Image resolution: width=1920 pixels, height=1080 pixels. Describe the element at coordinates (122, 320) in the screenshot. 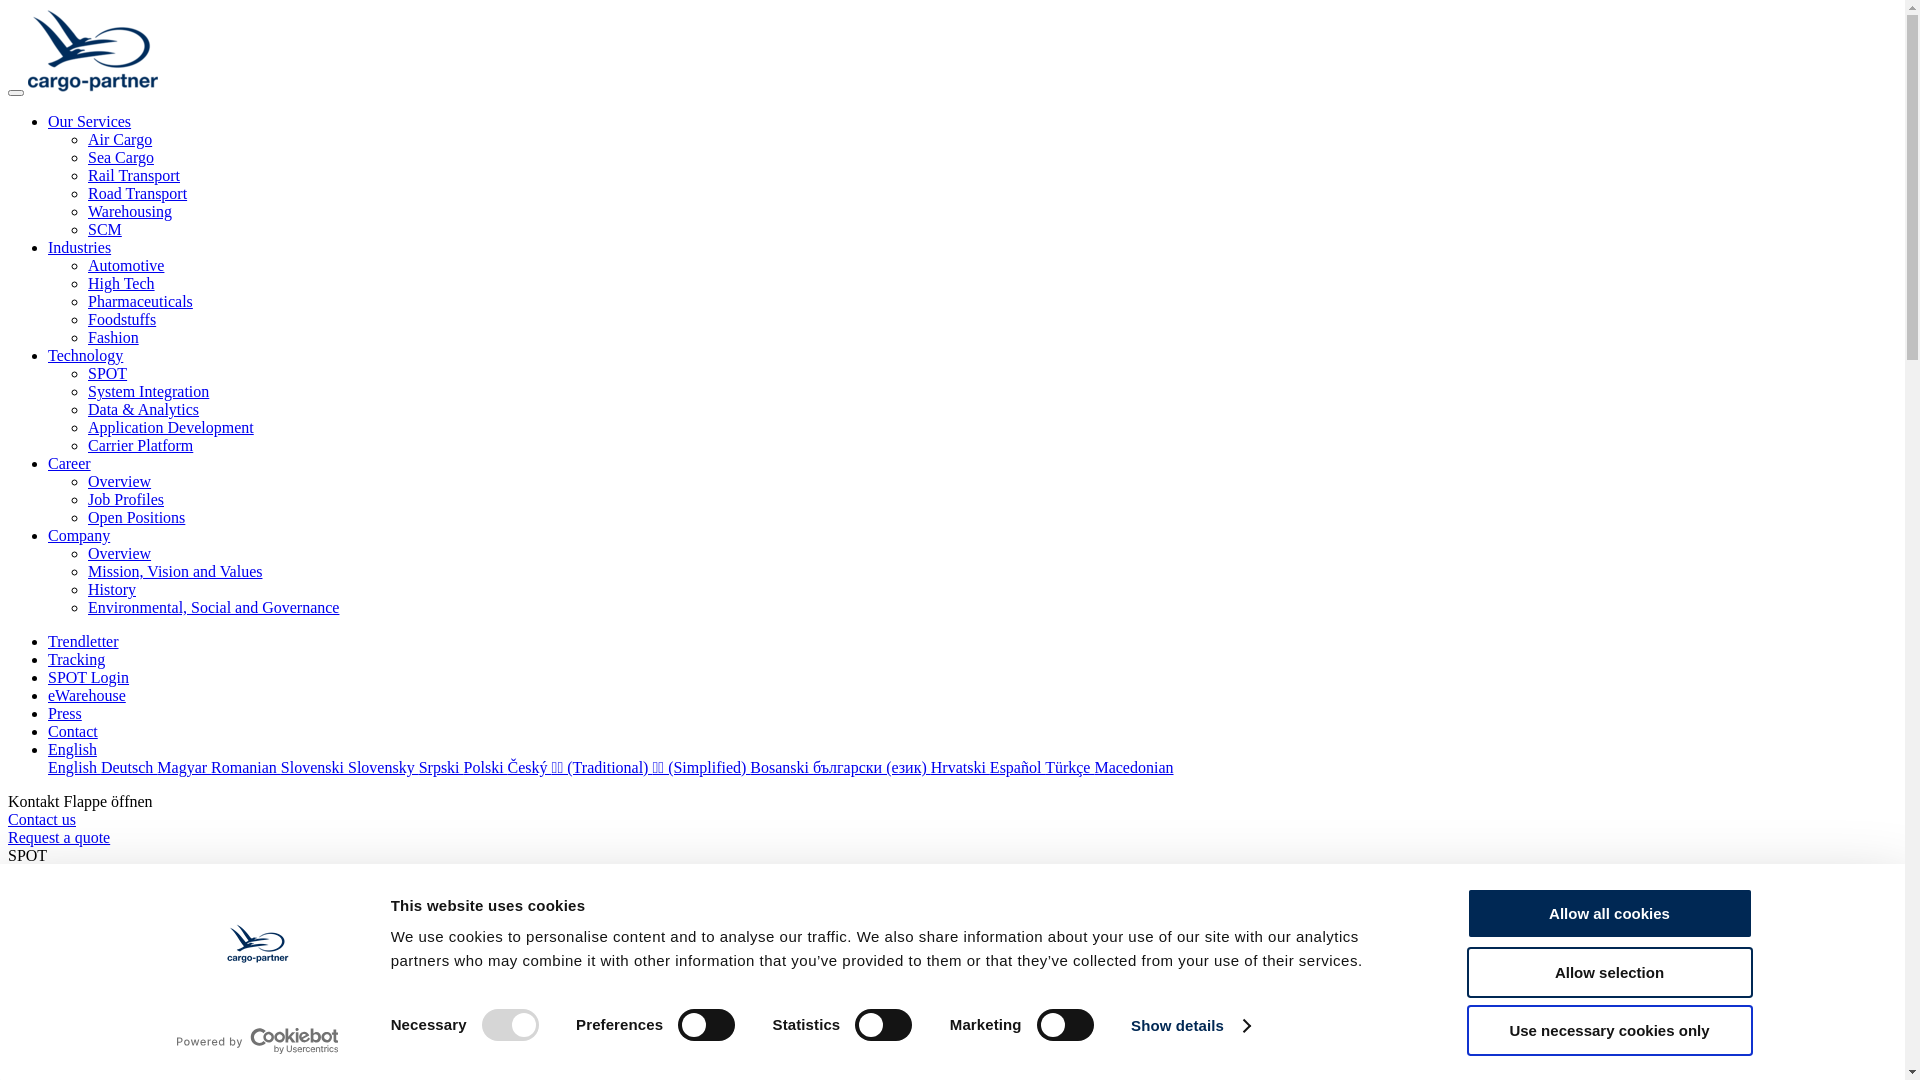

I see `Foodstuffs` at that location.